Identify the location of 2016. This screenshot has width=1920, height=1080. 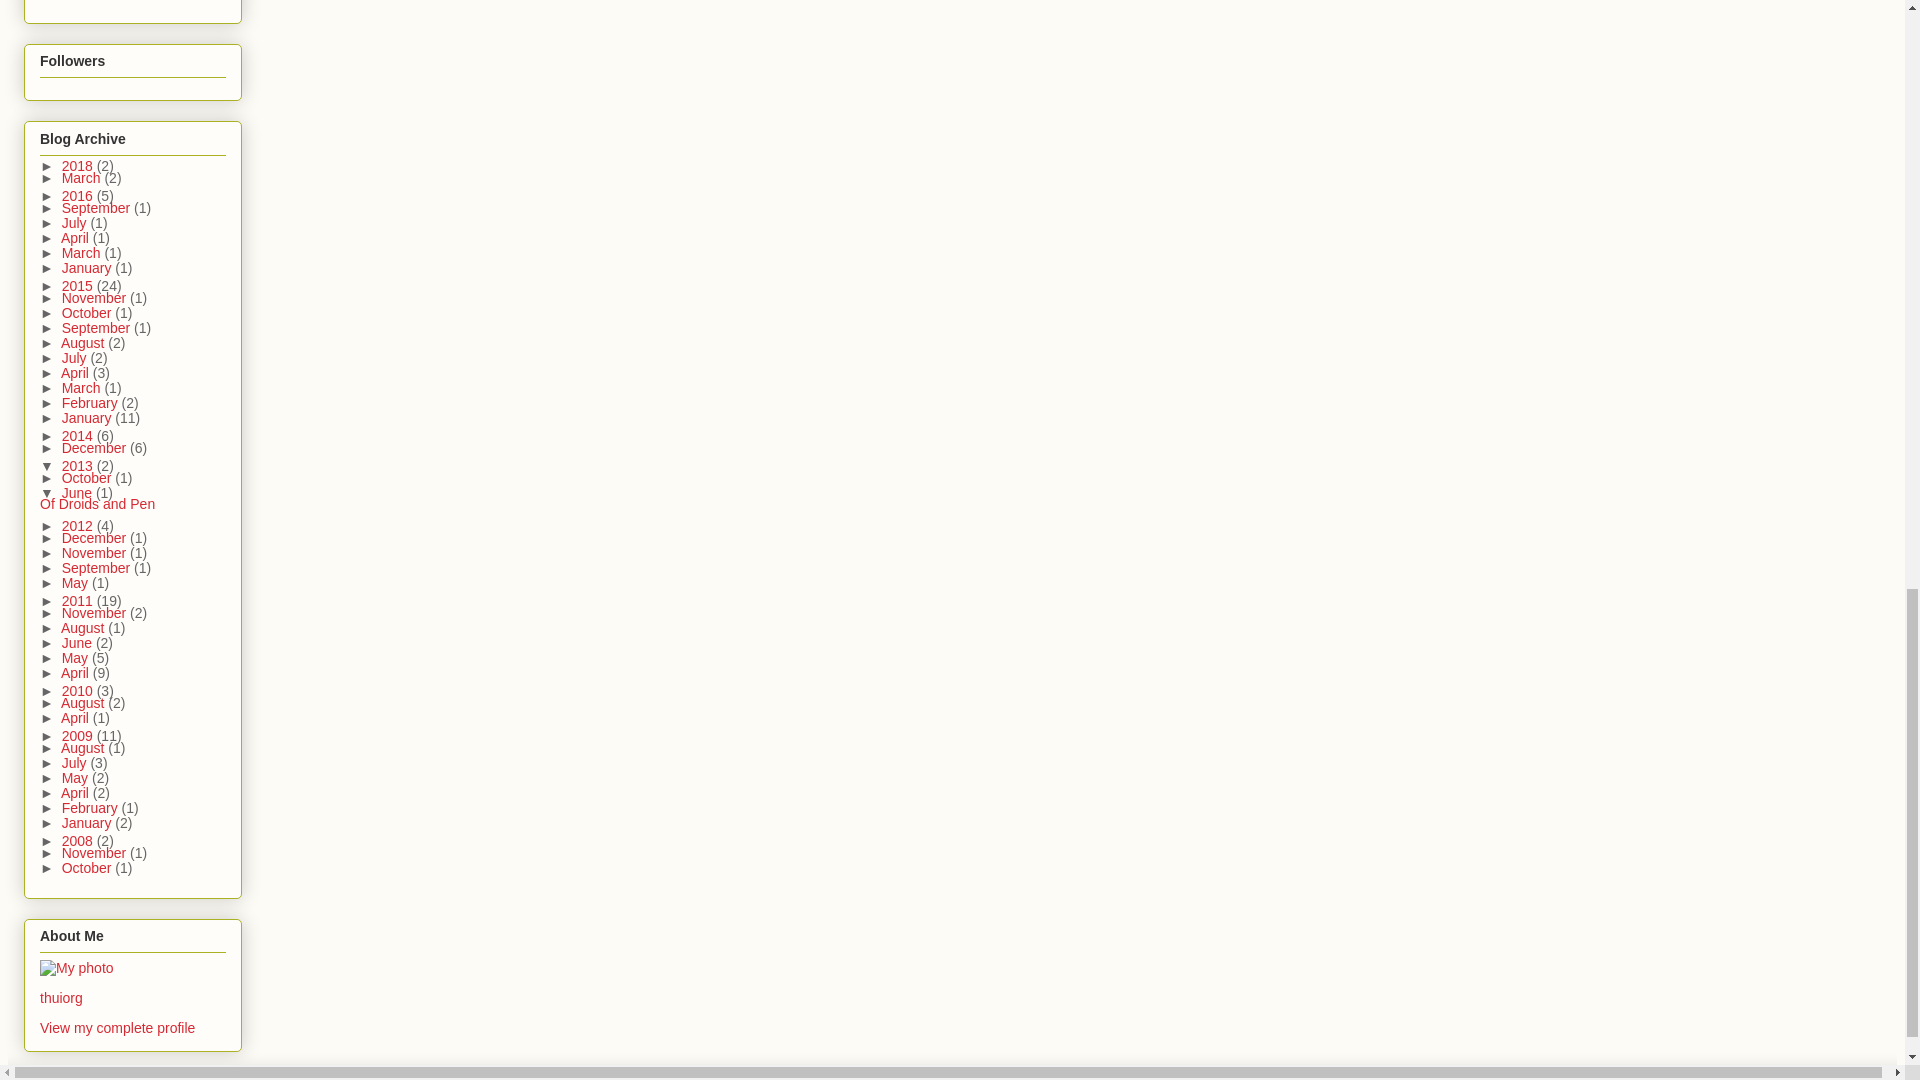
(79, 196).